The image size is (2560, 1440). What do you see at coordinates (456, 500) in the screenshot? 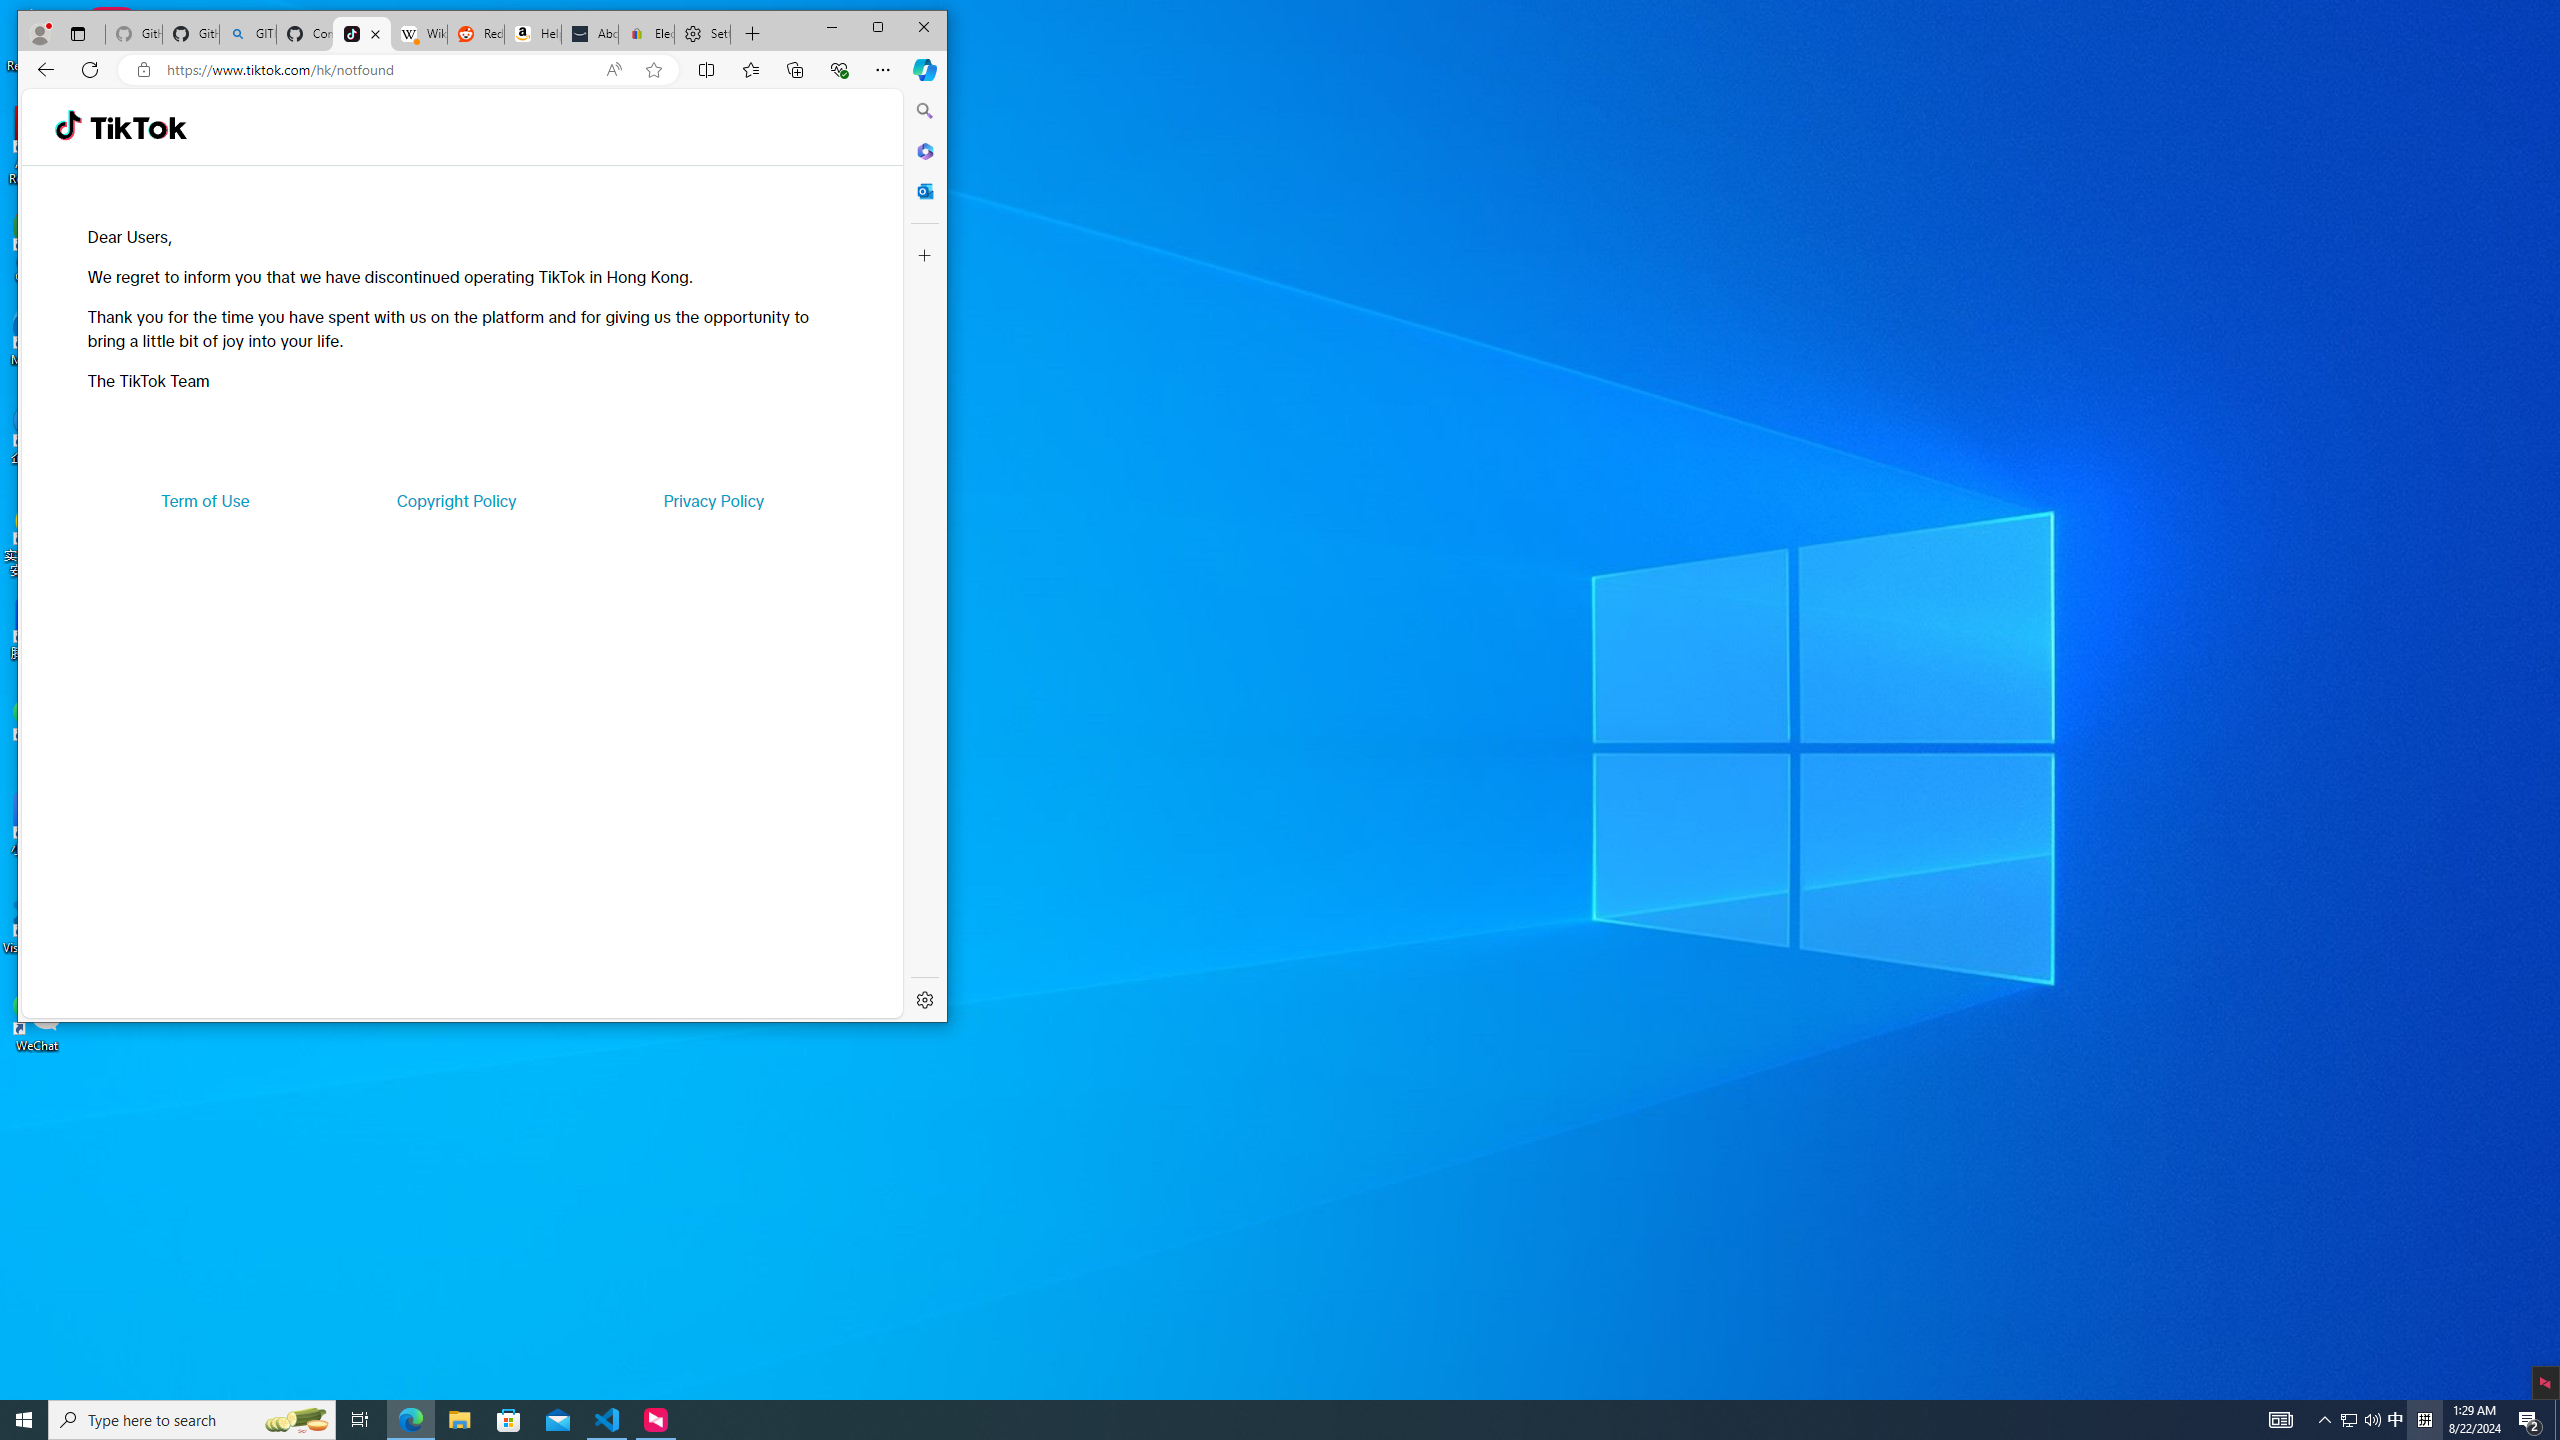
I see `Copyright Policy` at bounding box center [456, 500].